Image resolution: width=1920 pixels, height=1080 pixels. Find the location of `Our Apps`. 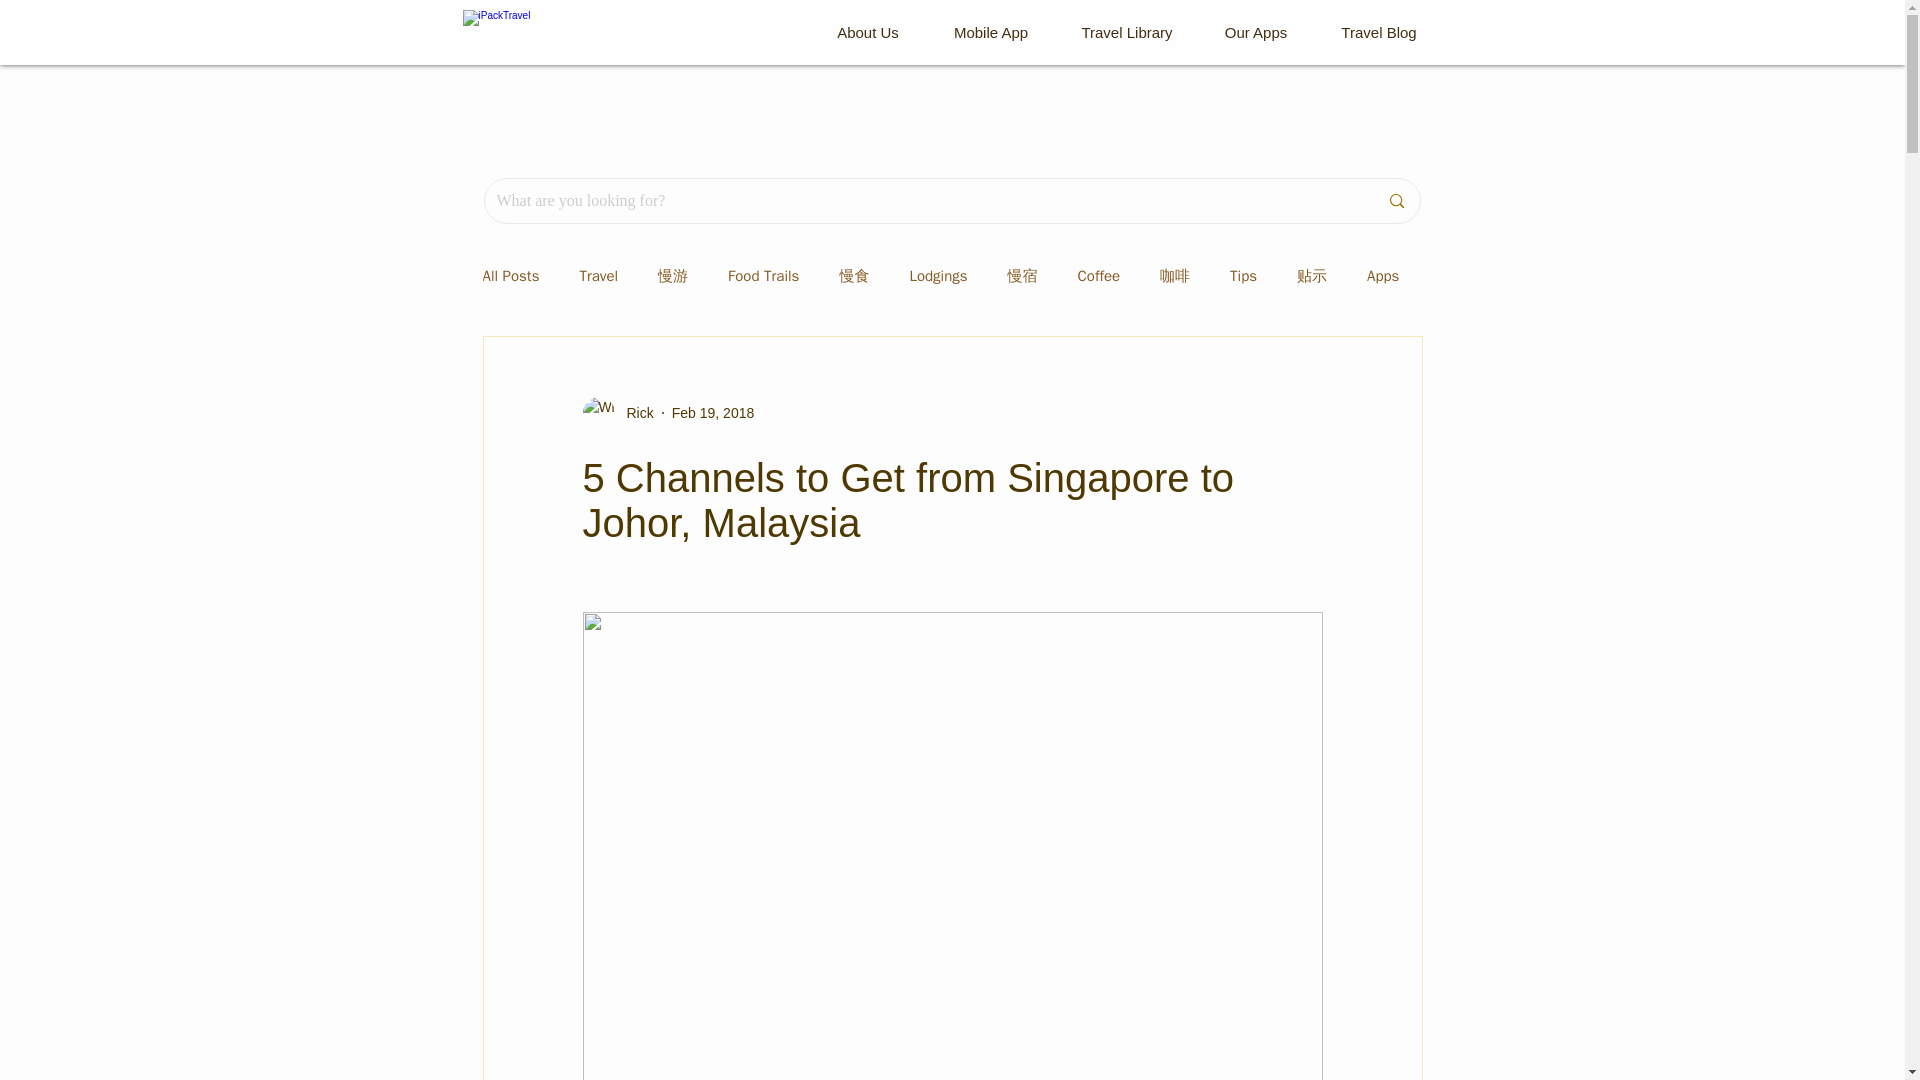

Our Apps is located at coordinates (1256, 32).